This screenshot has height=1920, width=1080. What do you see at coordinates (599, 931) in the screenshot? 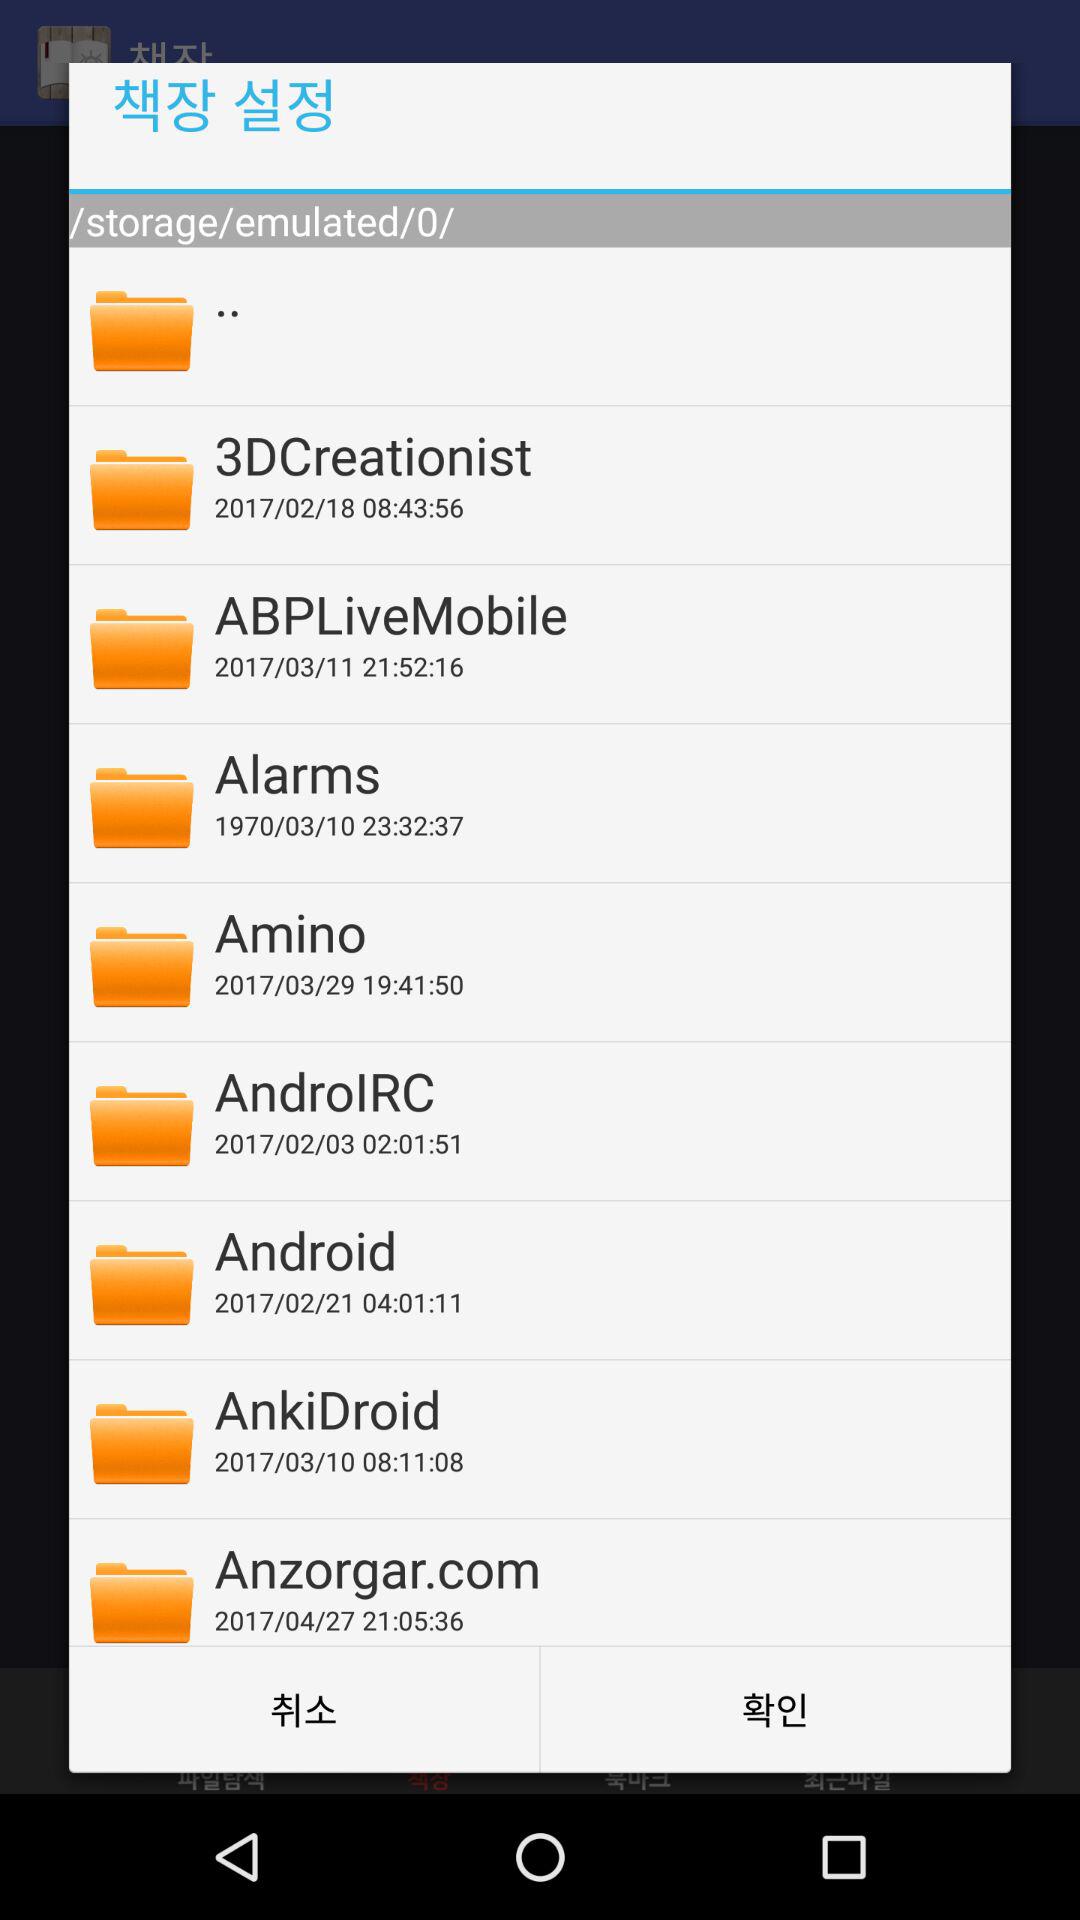
I see `turn on the amino item` at bounding box center [599, 931].